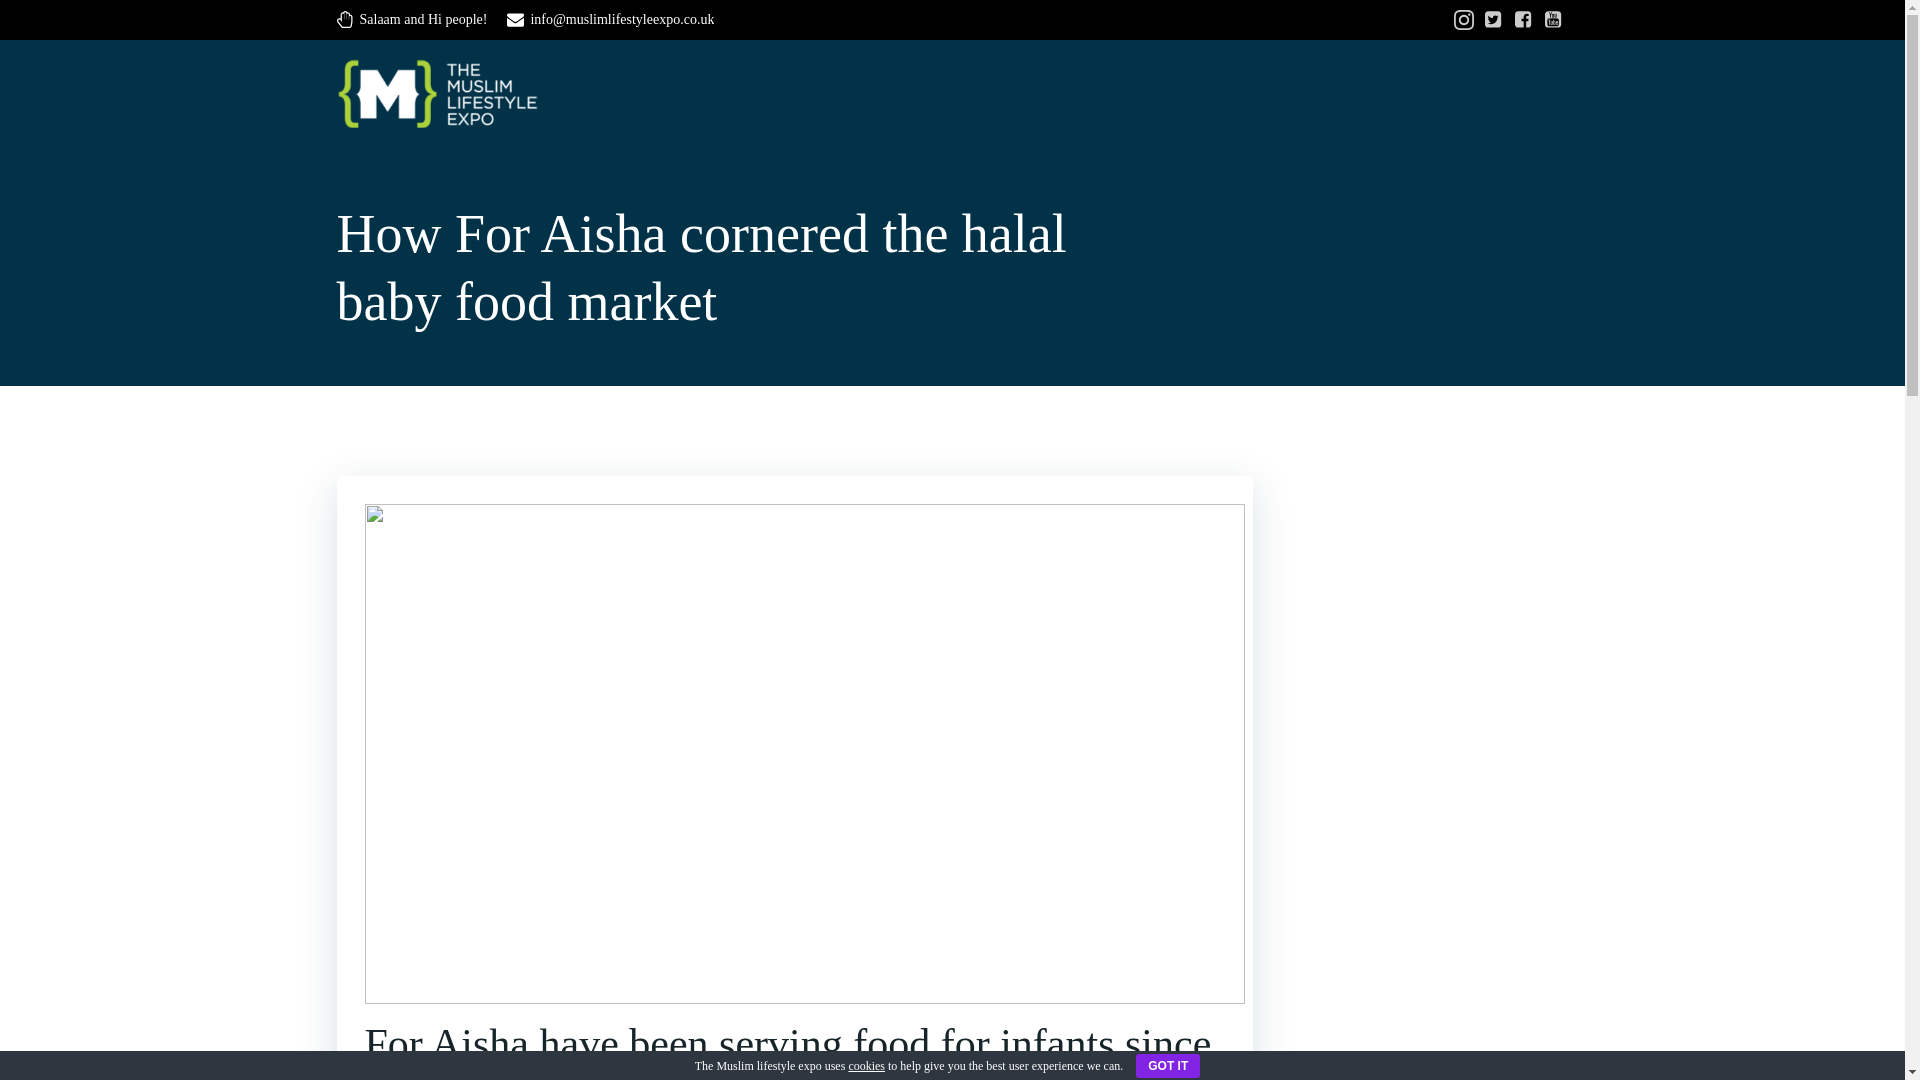 This screenshot has height=1080, width=1920. What do you see at coordinates (412, 20) in the screenshot?
I see `Salaam and Hi people!` at bounding box center [412, 20].